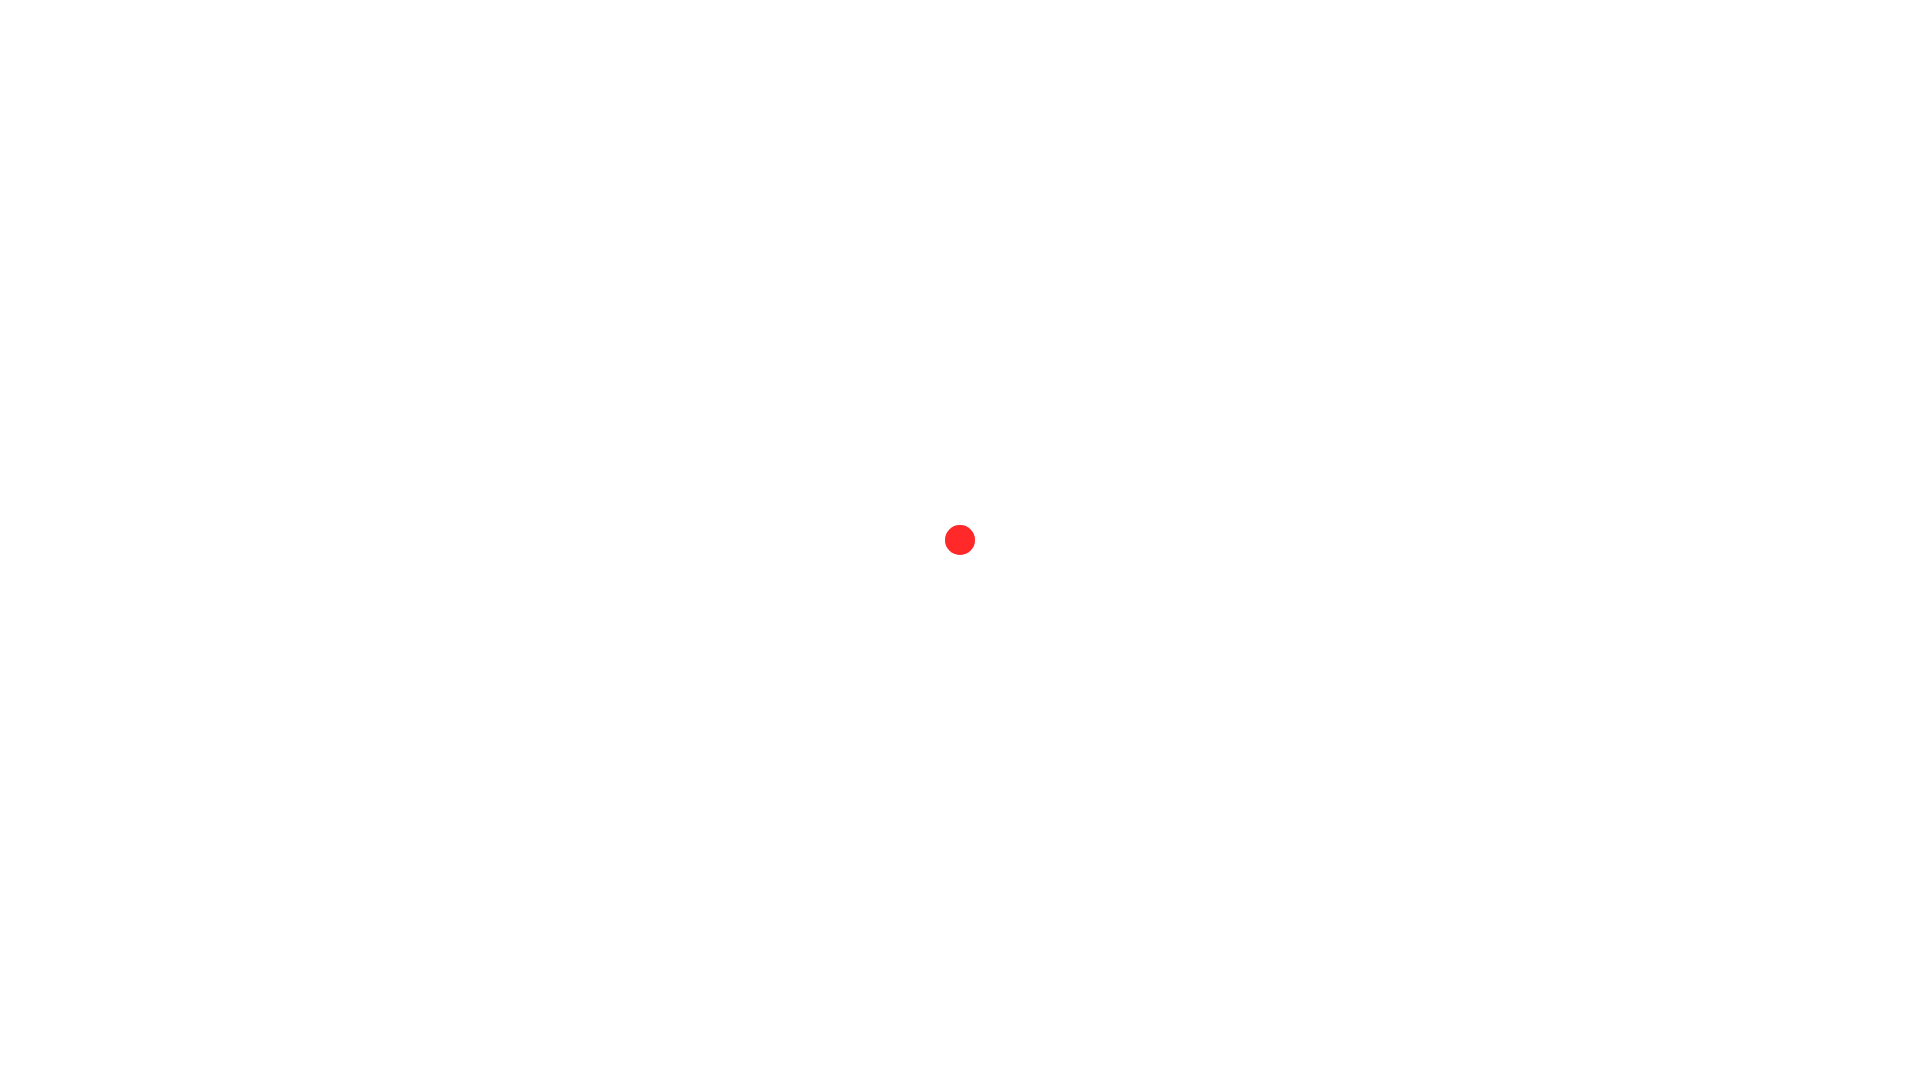 This screenshot has height=1080, width=1920. I want to click on Hello world!, so click(804, 150).